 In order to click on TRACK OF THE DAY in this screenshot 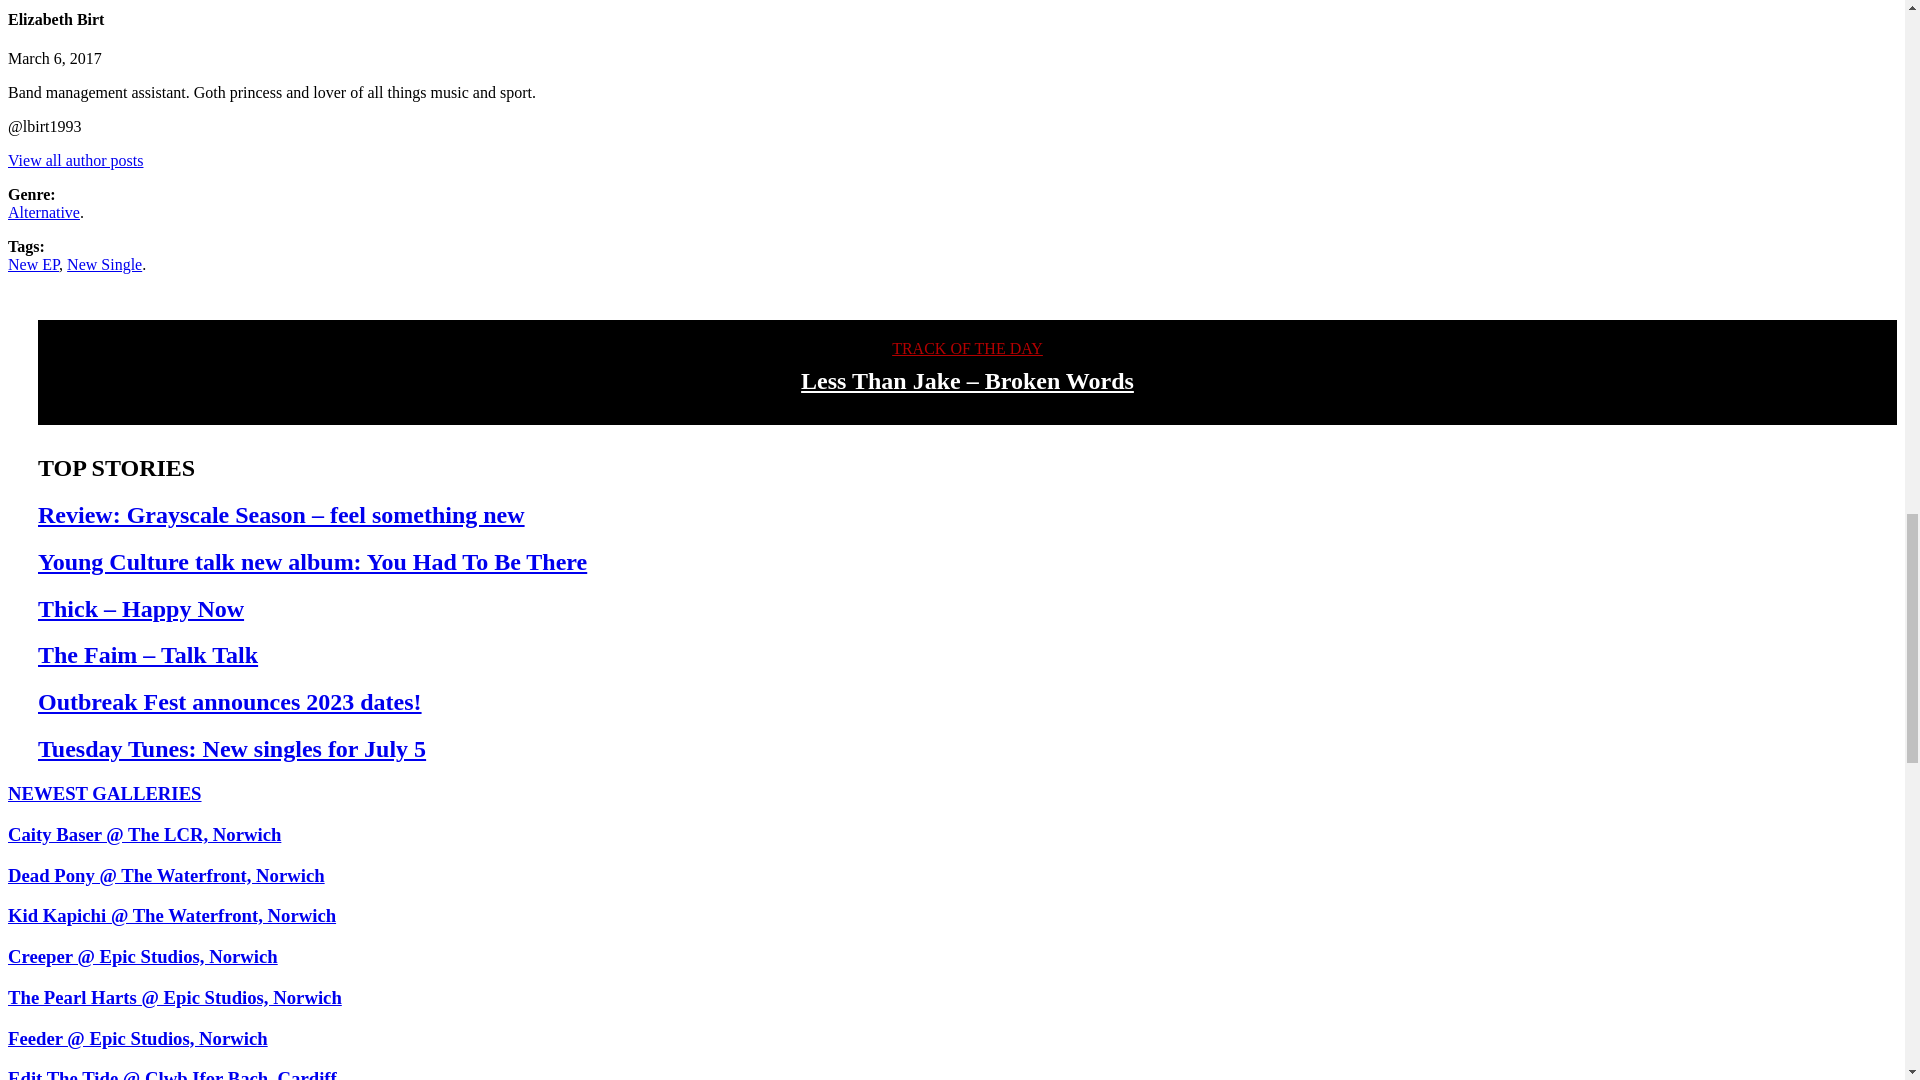, I will do `click(967, 348)`.